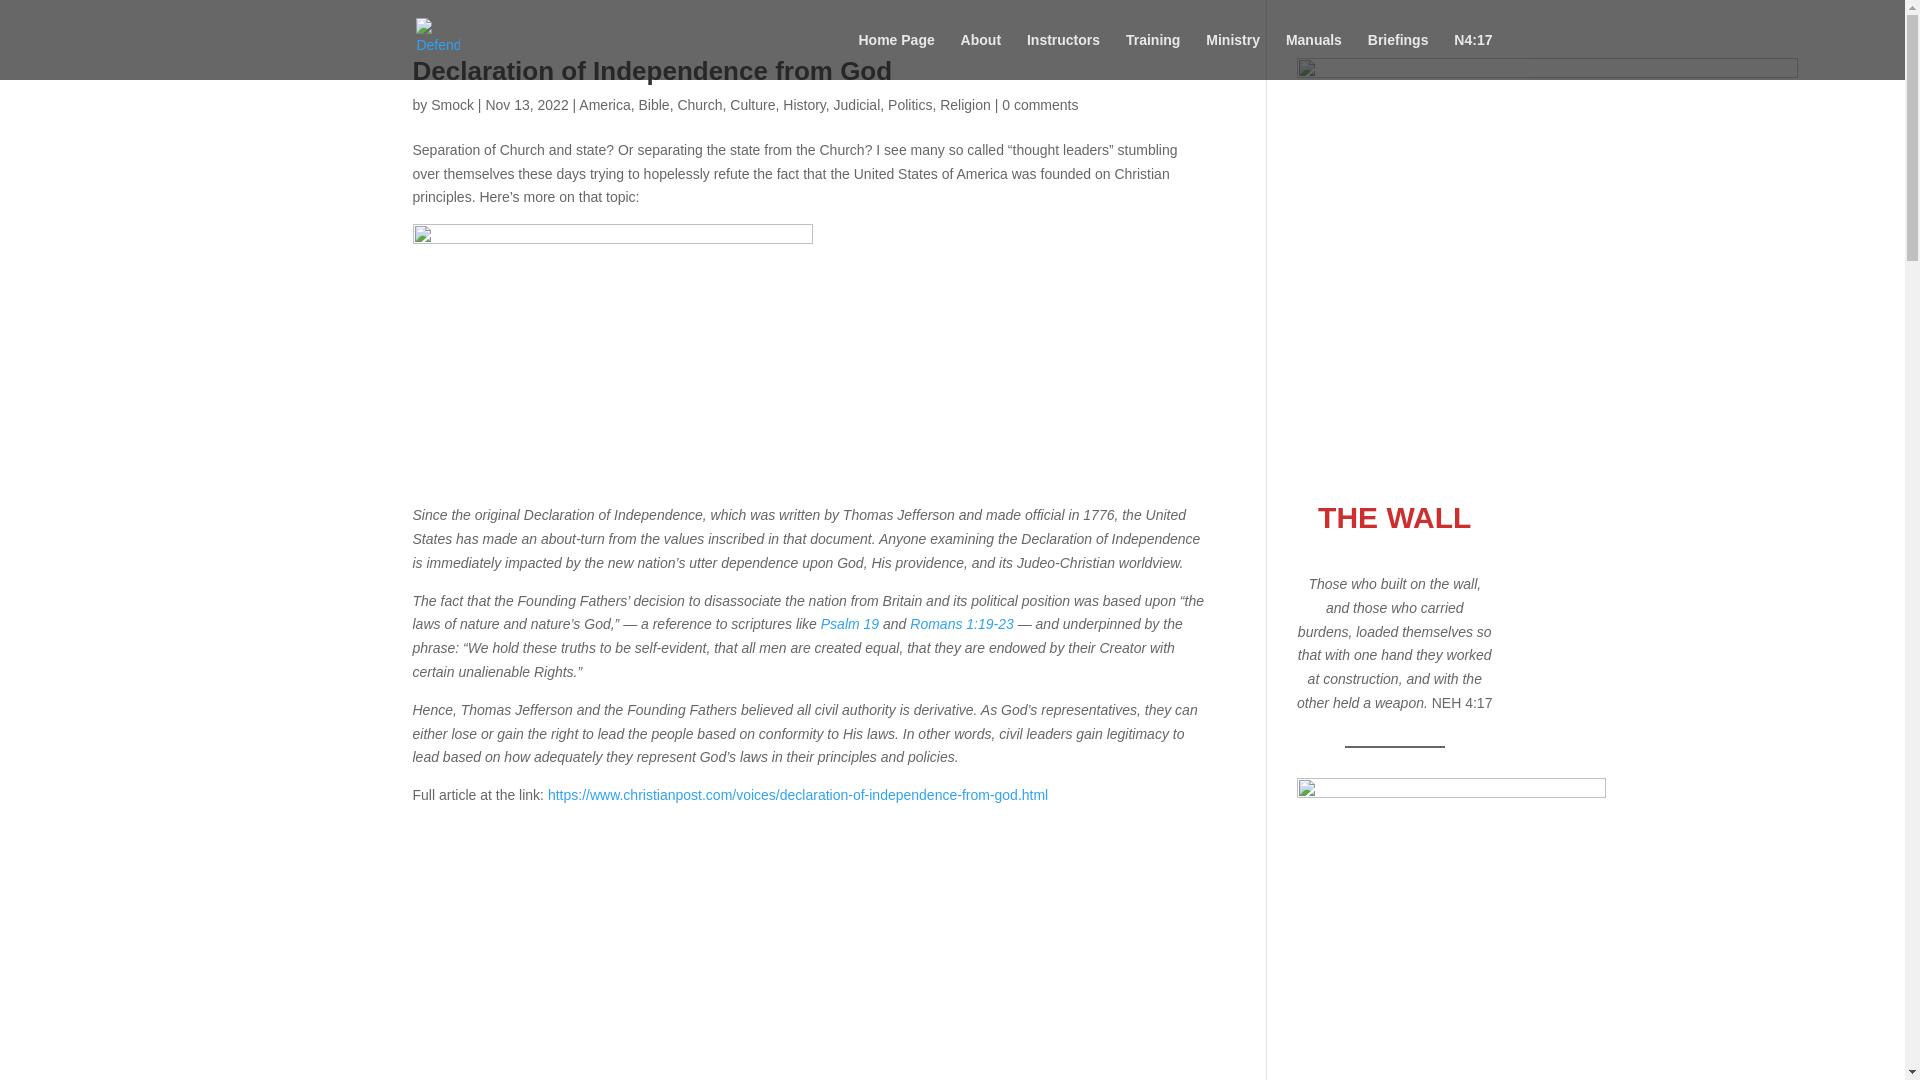  Describe the element at coordinates (604, 105) in the screenshot. I see `America` at that location.